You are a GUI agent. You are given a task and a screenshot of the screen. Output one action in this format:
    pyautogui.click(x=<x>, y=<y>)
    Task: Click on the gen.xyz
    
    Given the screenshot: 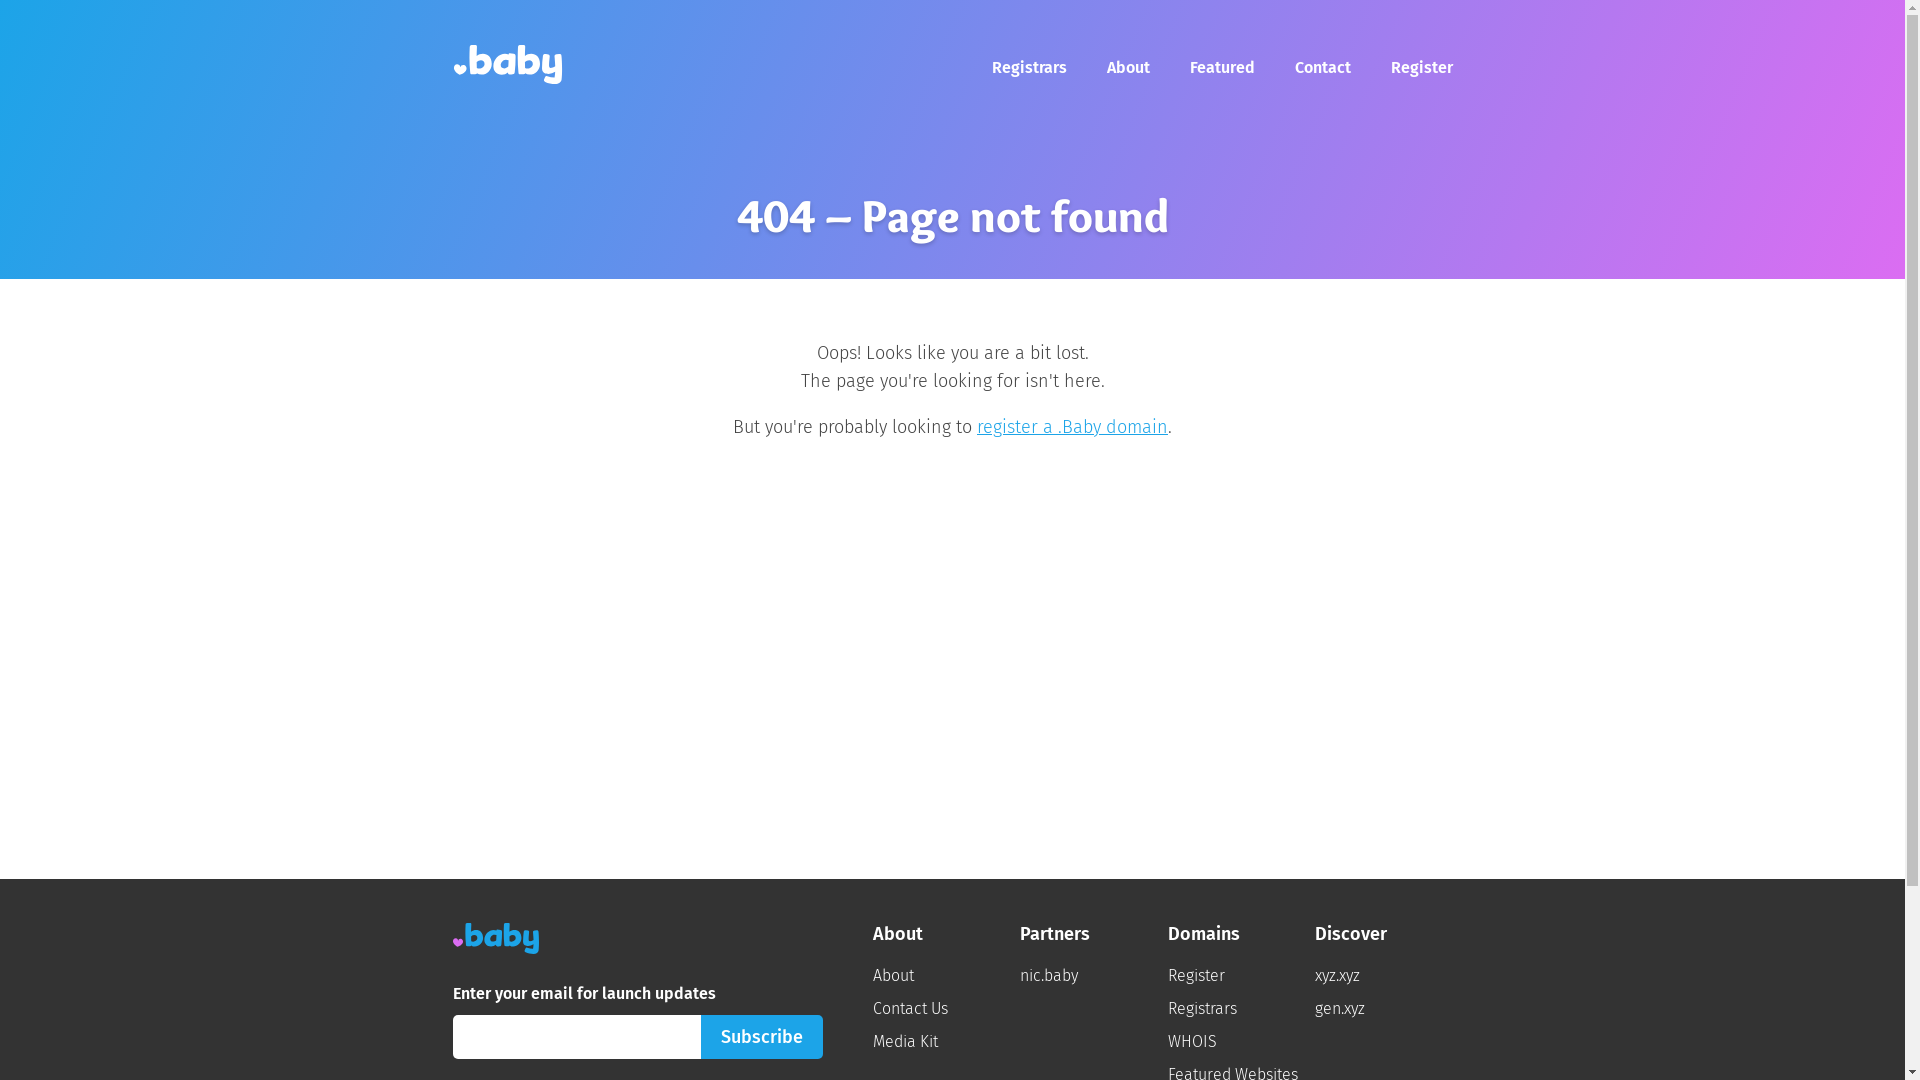 What is the action you would take?
    pyautogui.click(x=1350, y=1008)
    